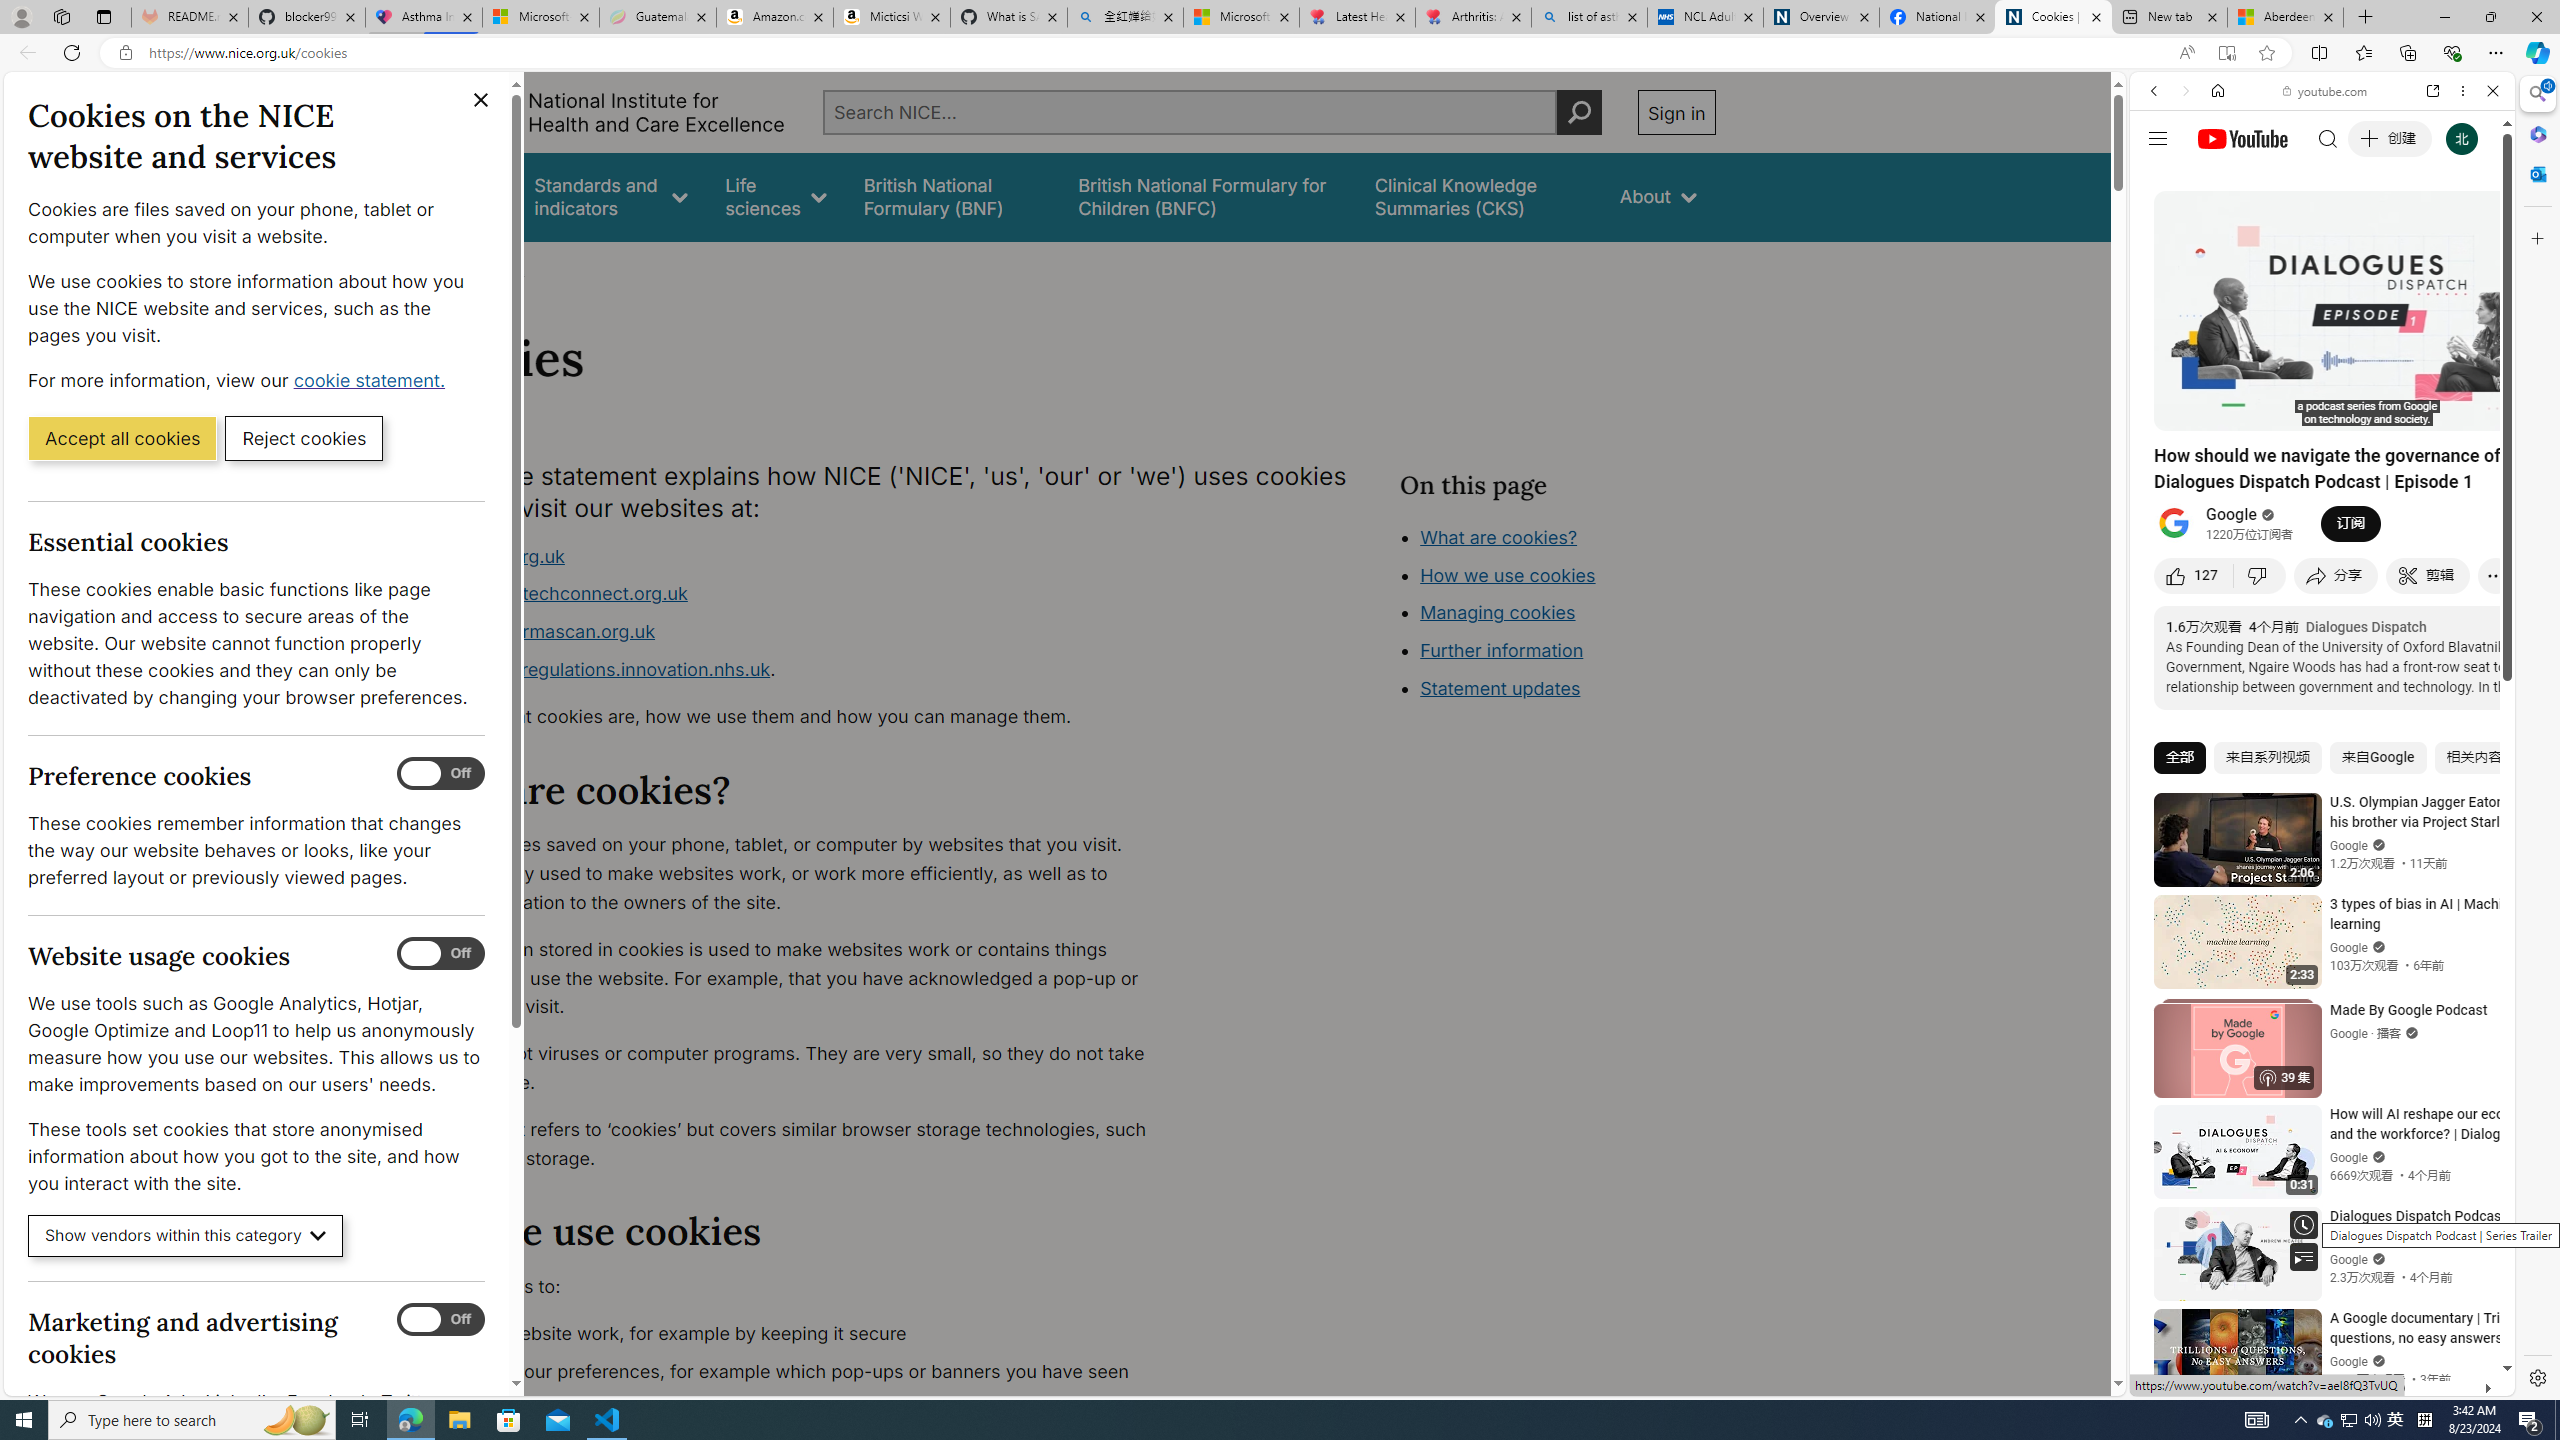 This screenshot has width=2560, height=1440. What do you see at coordinates (2052, 17) in the screenshot?
I see `Cookies | About | NICE` at bounding box center [2052, 17].